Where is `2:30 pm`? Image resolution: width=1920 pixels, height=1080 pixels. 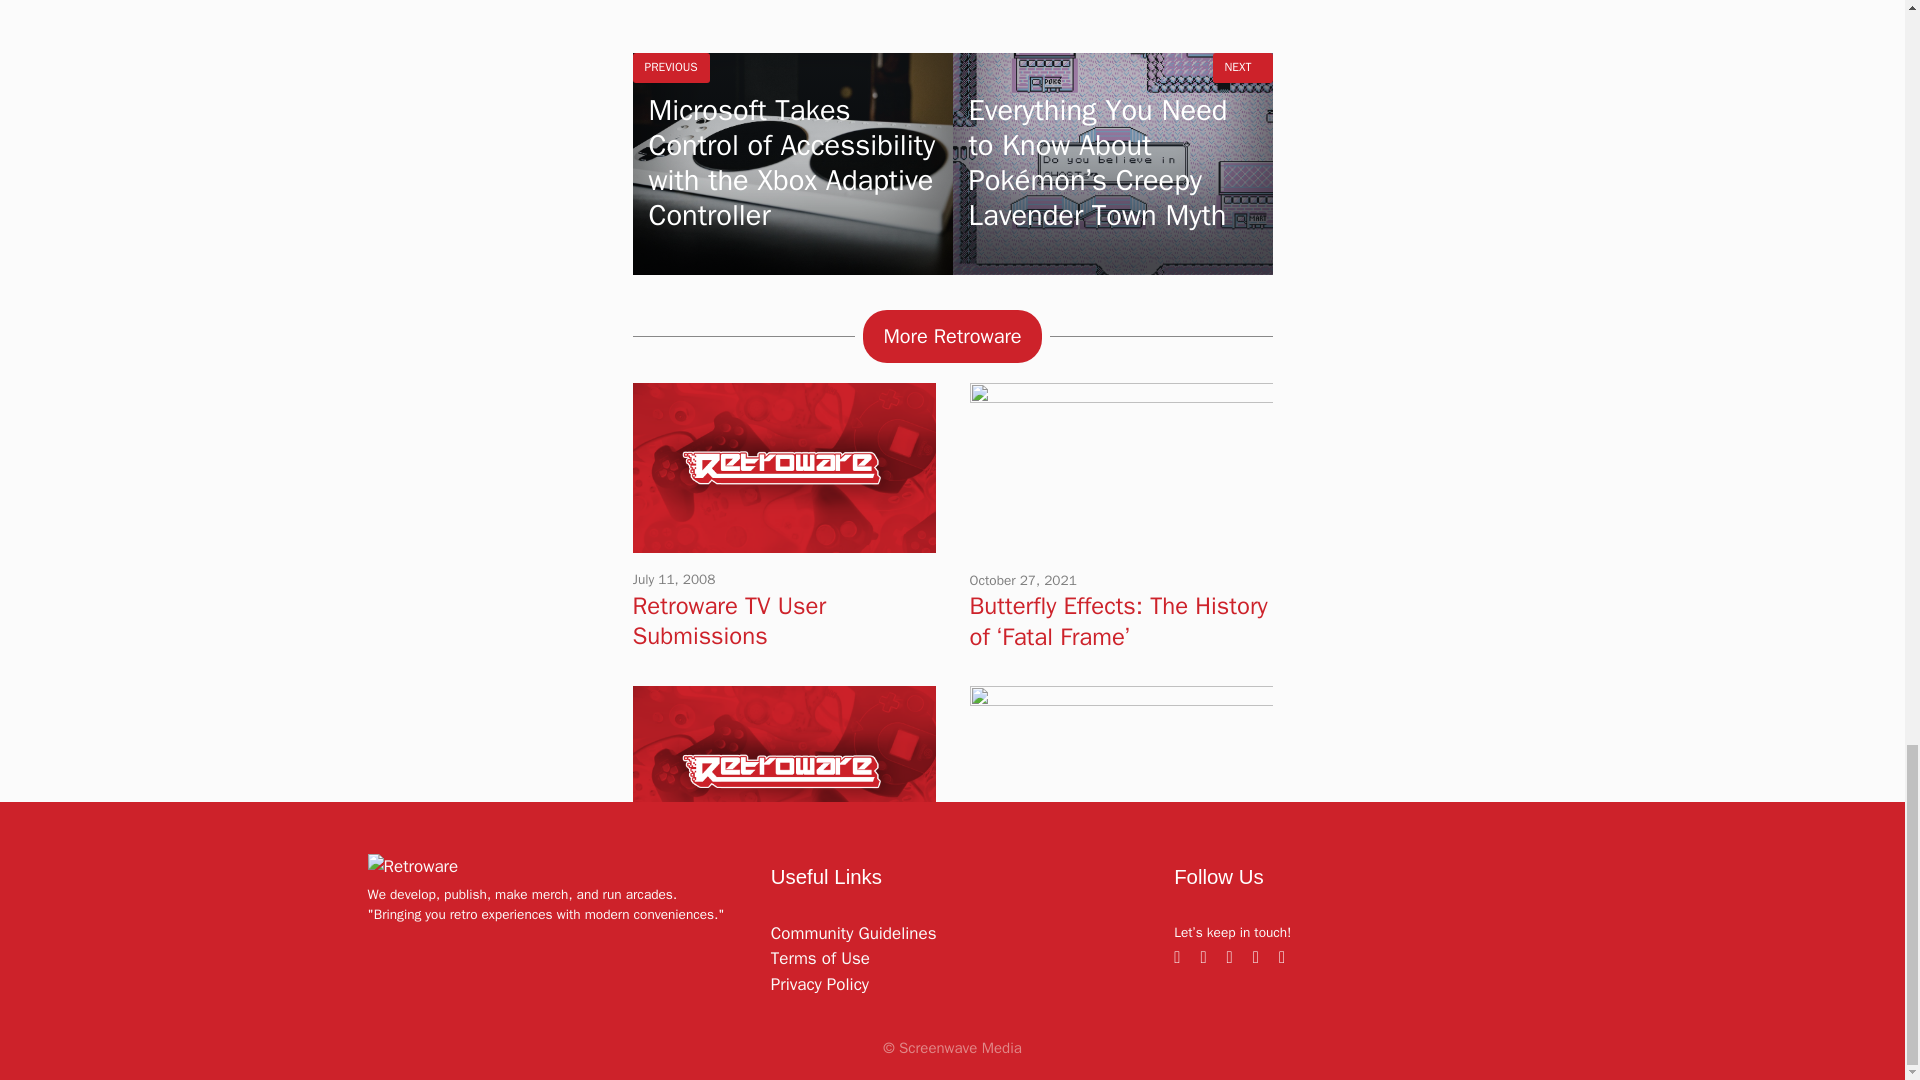 2:30 pm is located at coordinates (1023, 580).